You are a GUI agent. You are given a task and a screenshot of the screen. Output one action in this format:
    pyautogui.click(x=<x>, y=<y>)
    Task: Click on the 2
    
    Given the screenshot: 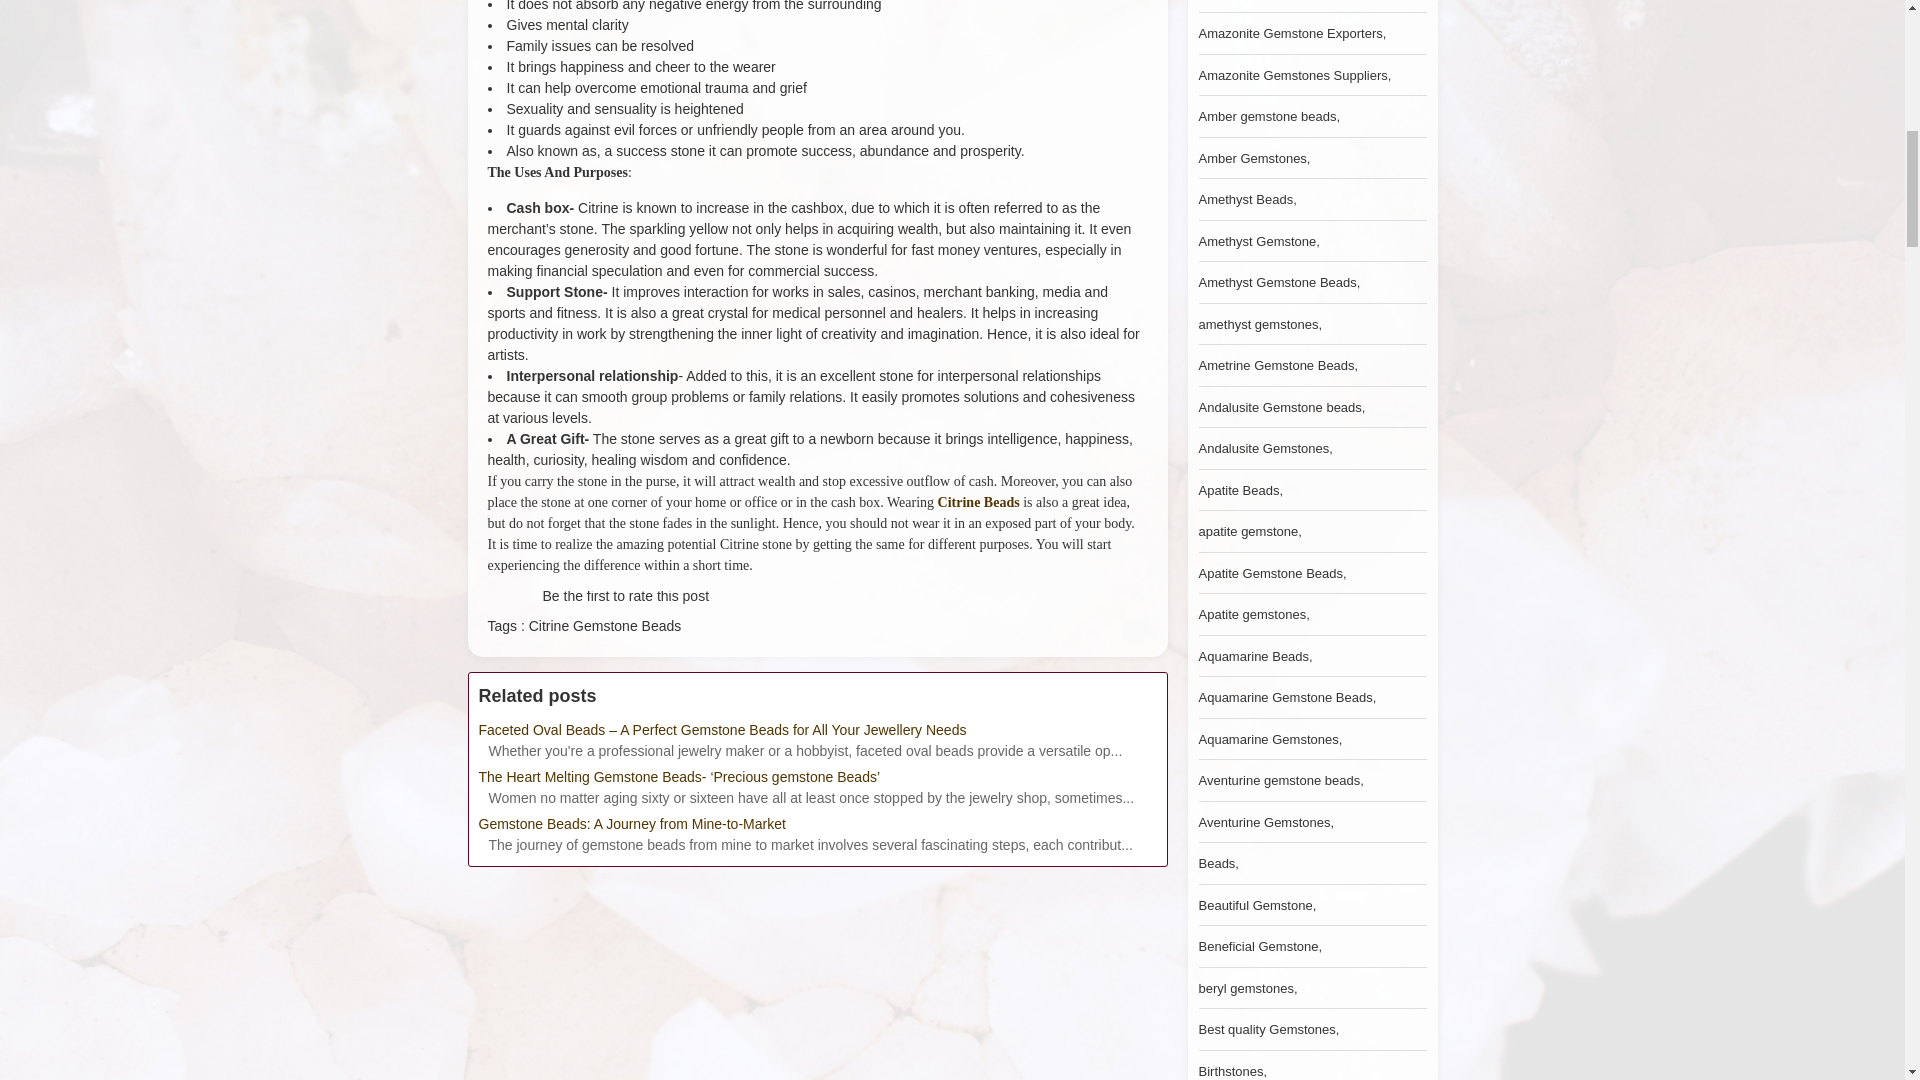 What is the action you would take?
    pyautogui.click(x=498, y=602)
    